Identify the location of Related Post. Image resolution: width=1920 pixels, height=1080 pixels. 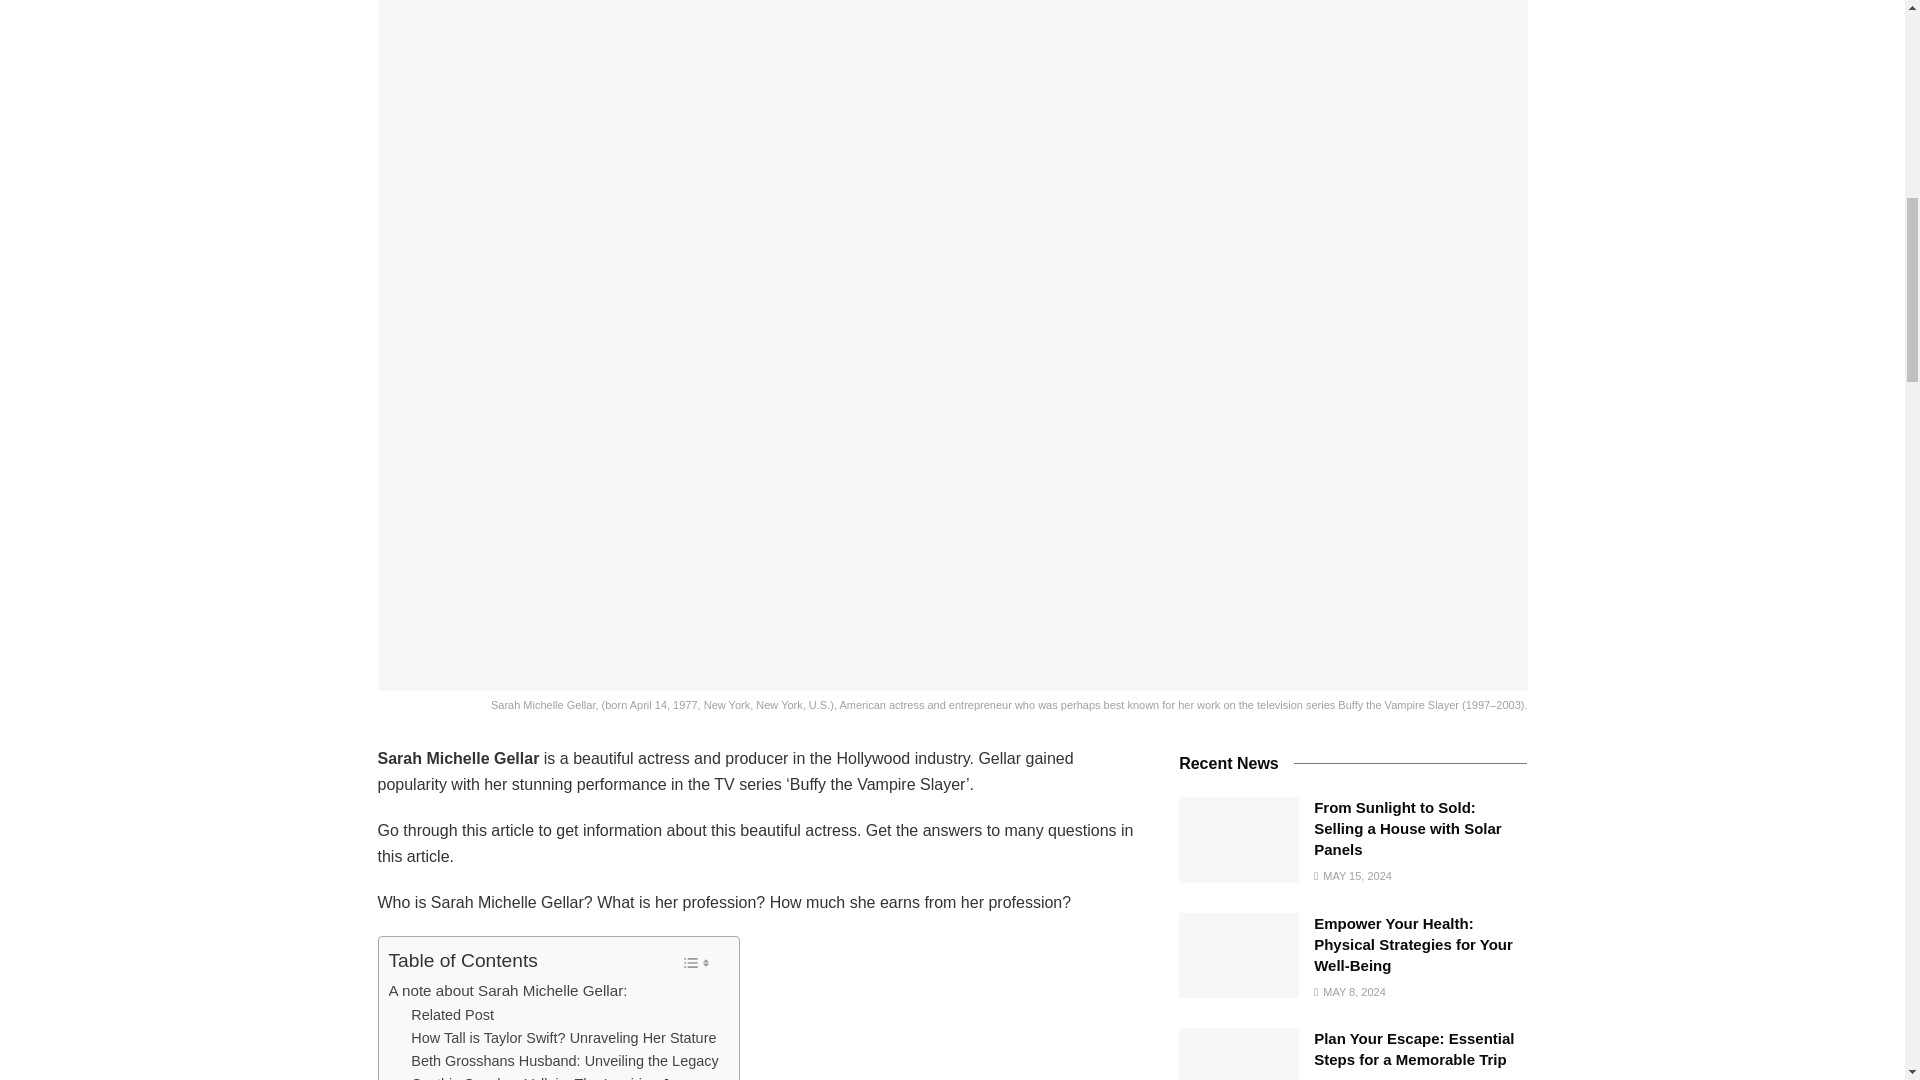
(452, 1016).